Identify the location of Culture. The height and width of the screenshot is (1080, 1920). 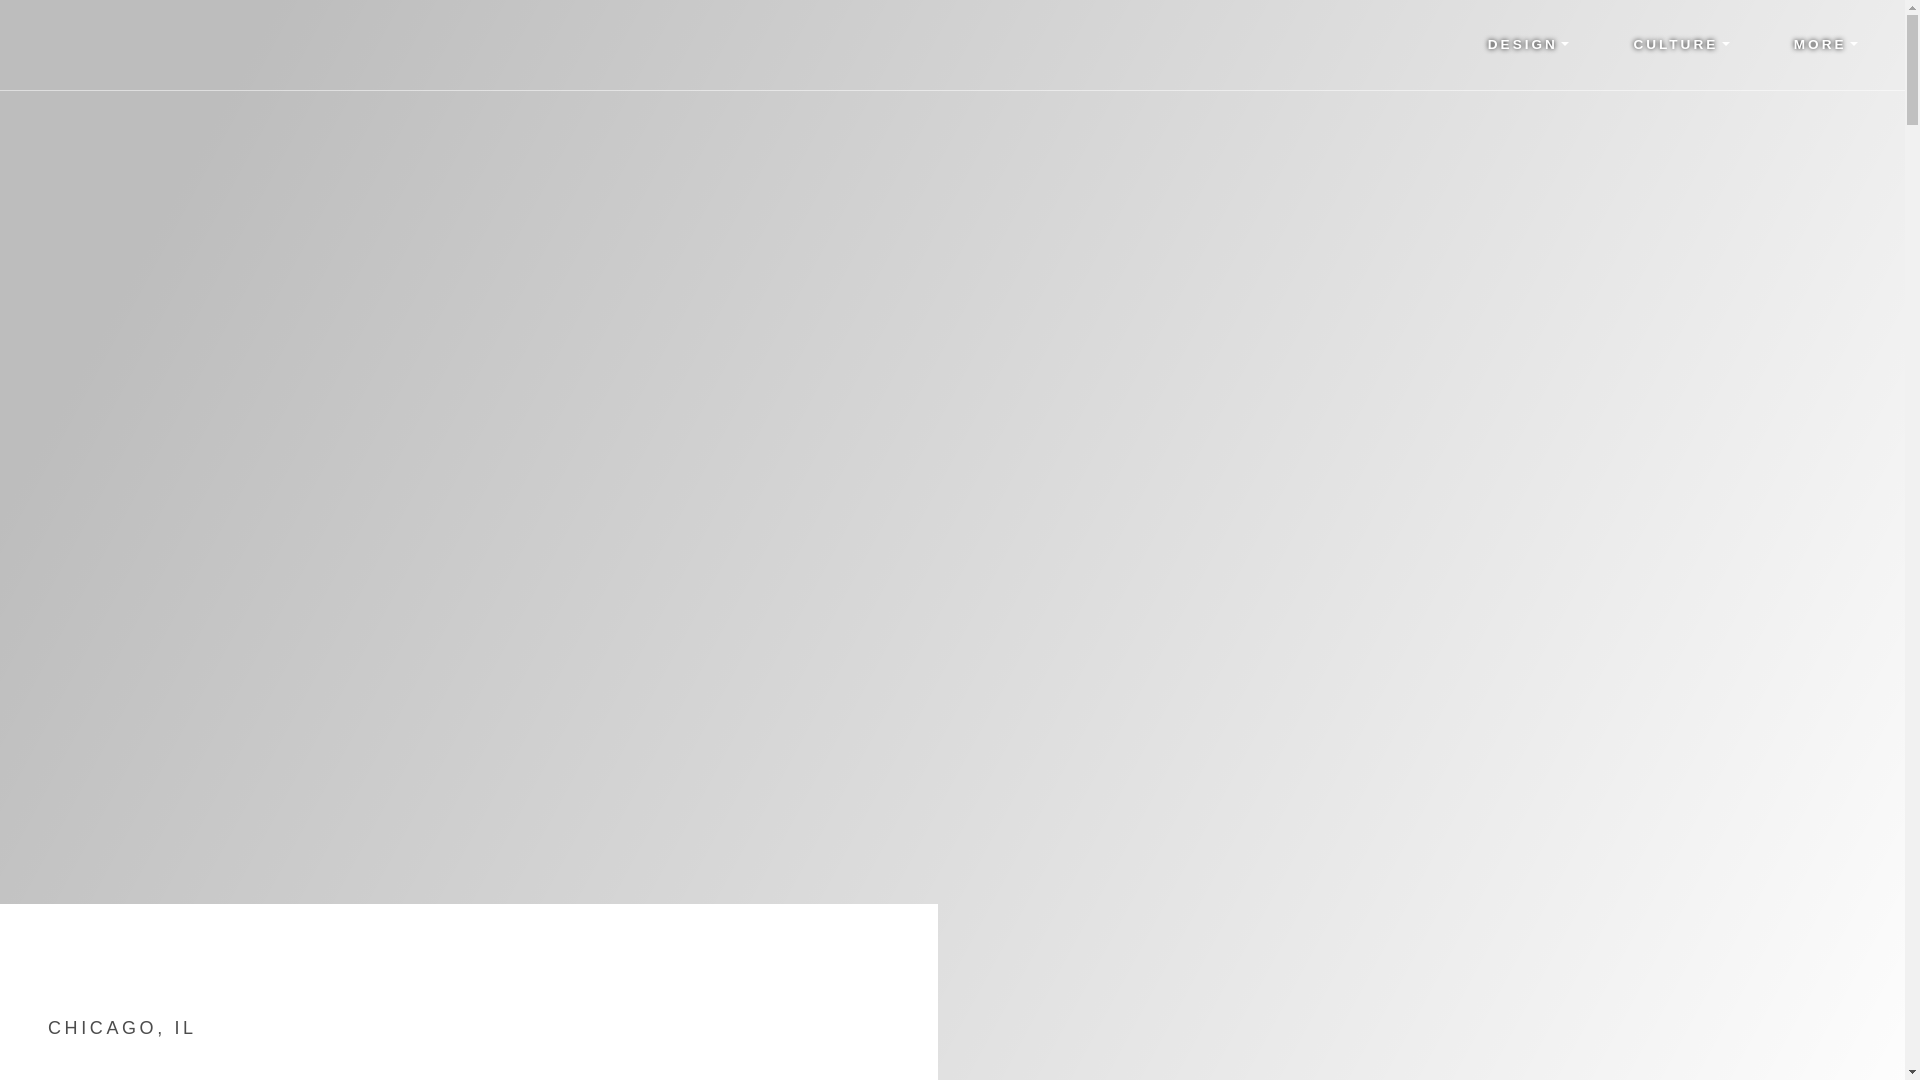
(1680, 44).